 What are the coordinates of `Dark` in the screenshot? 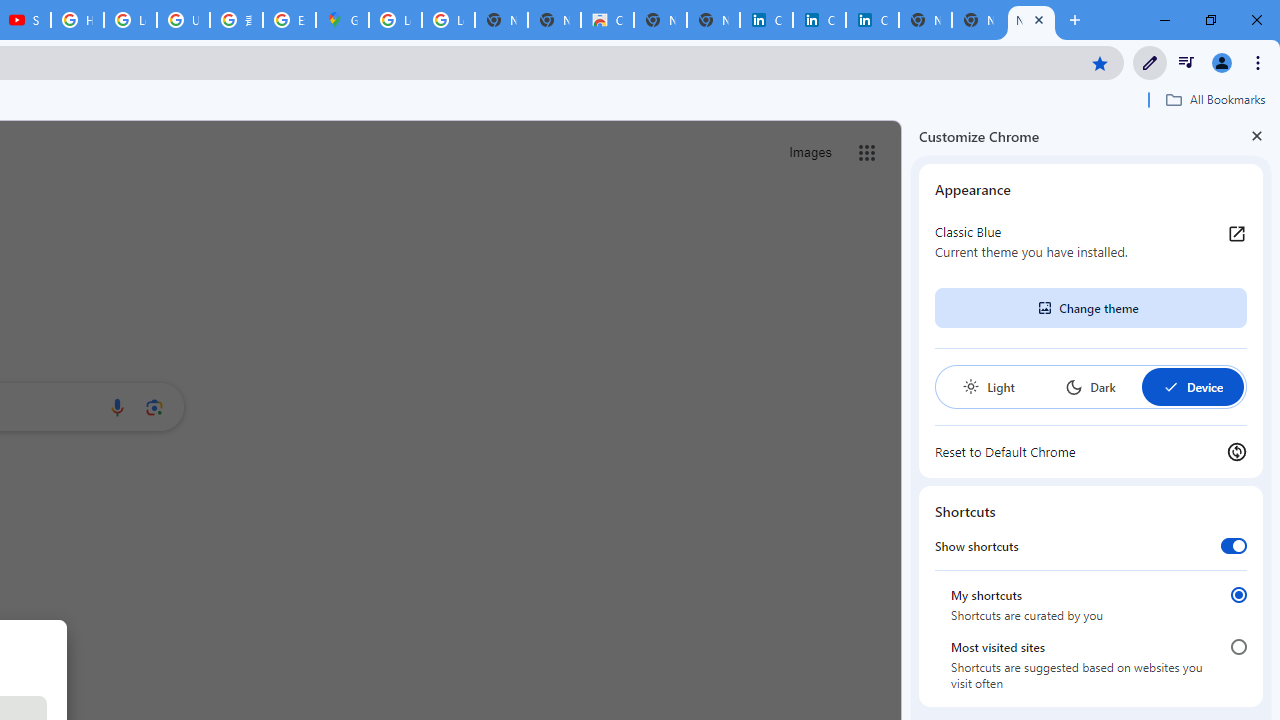 It's located at (1090, 386).